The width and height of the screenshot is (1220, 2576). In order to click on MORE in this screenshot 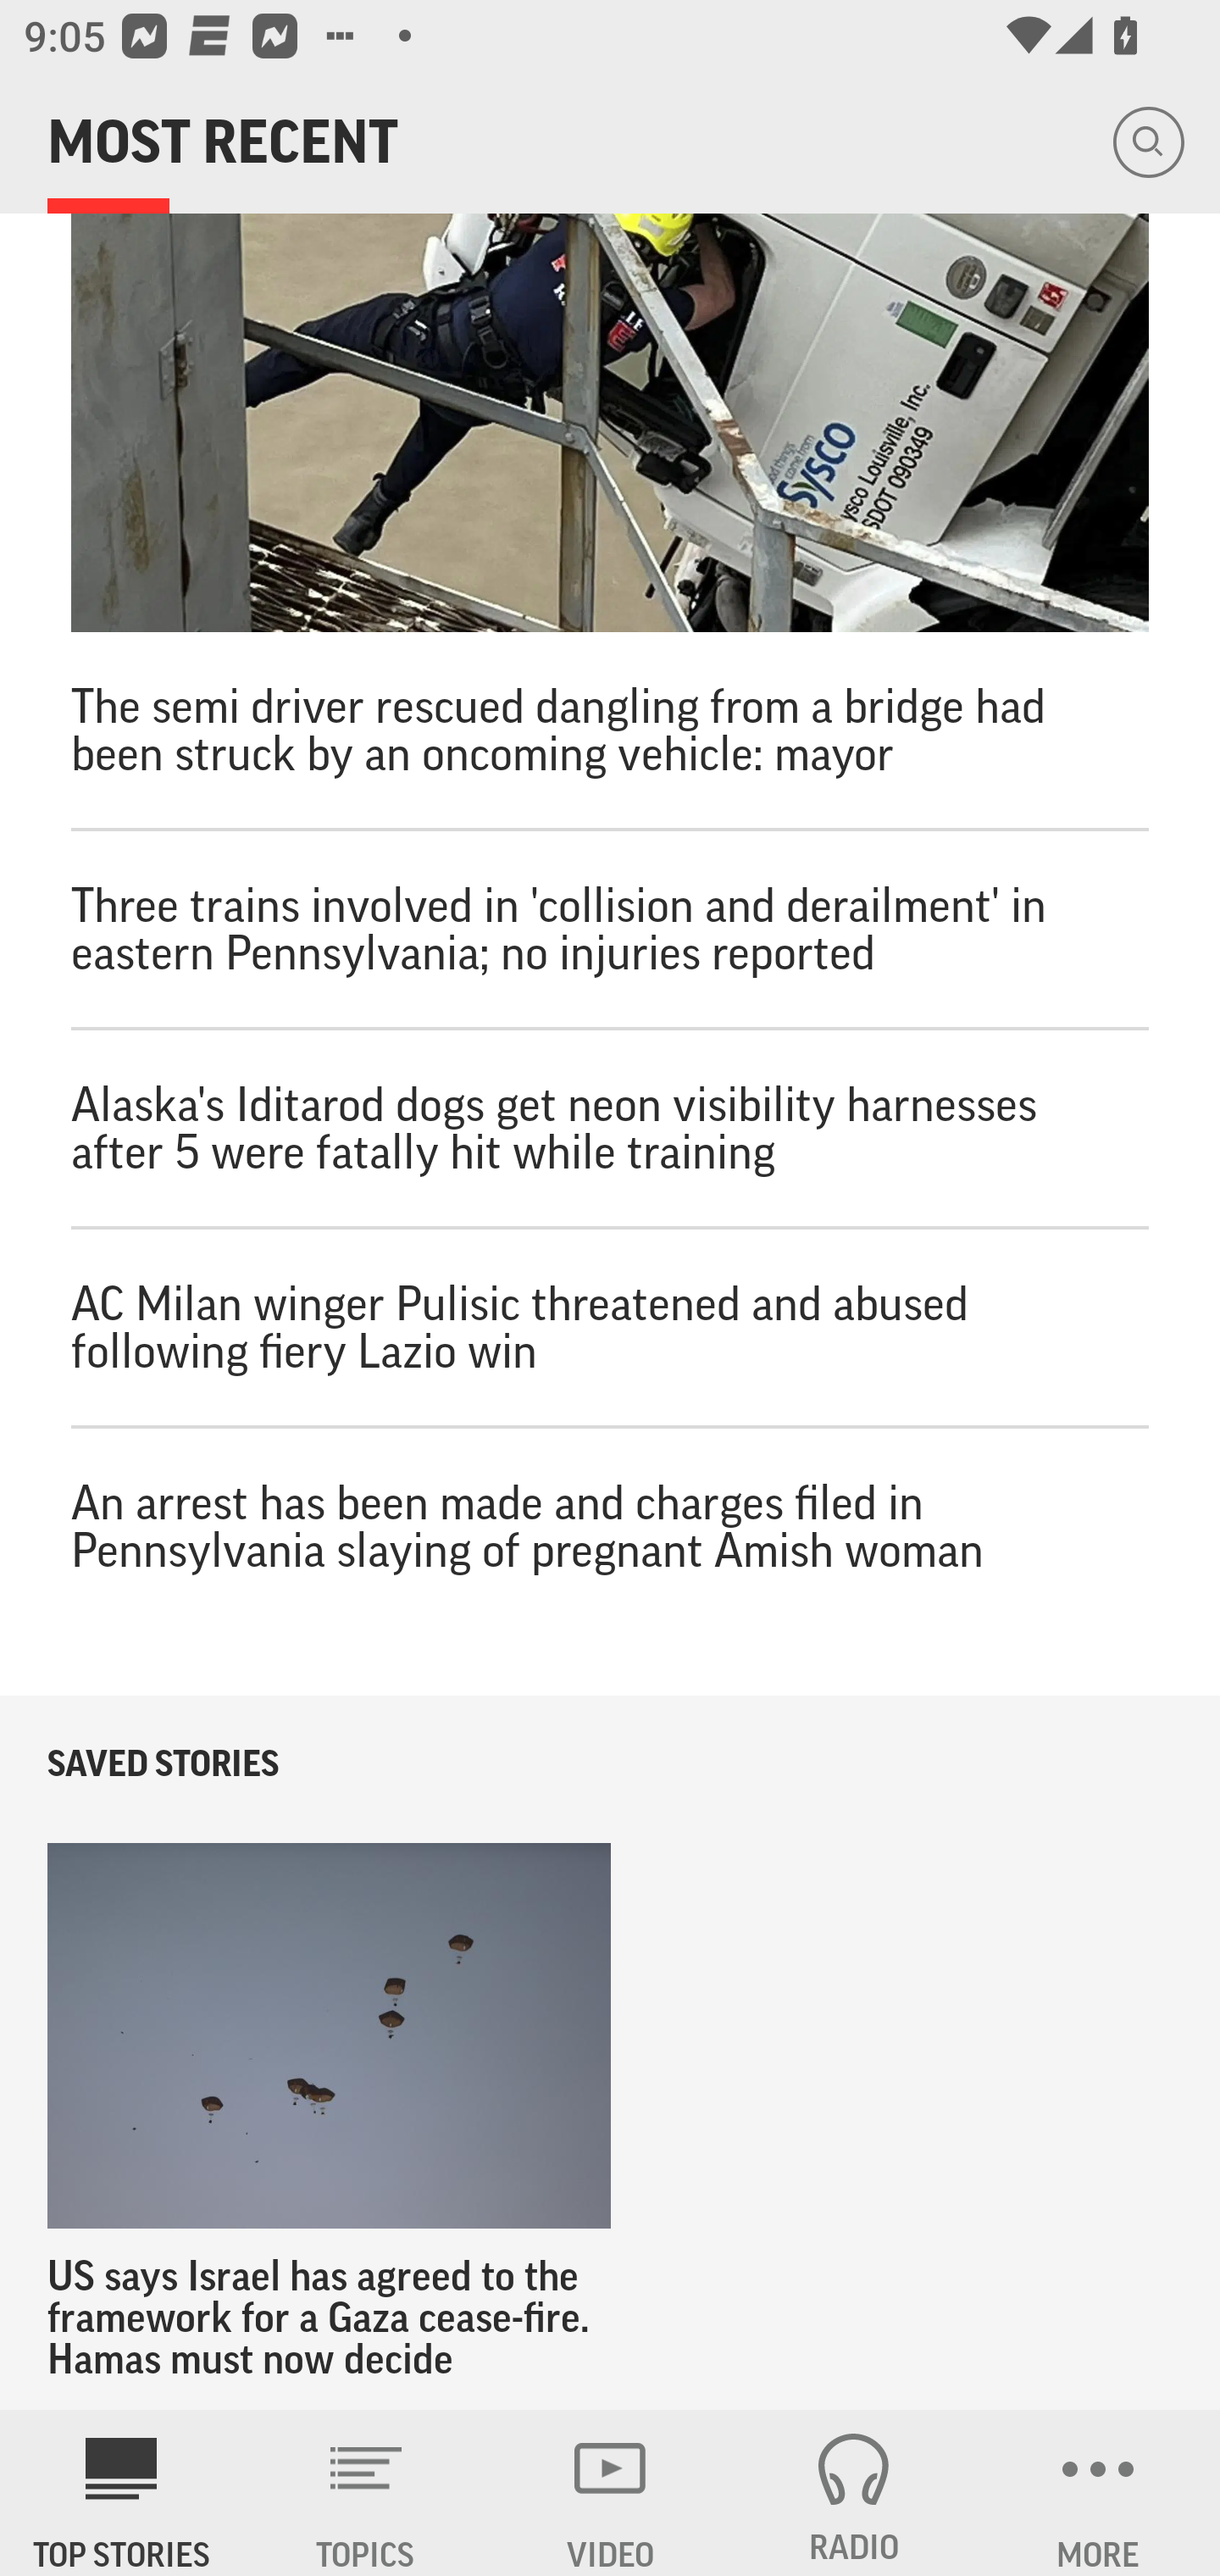, I will do `click(1098, 2493)`.